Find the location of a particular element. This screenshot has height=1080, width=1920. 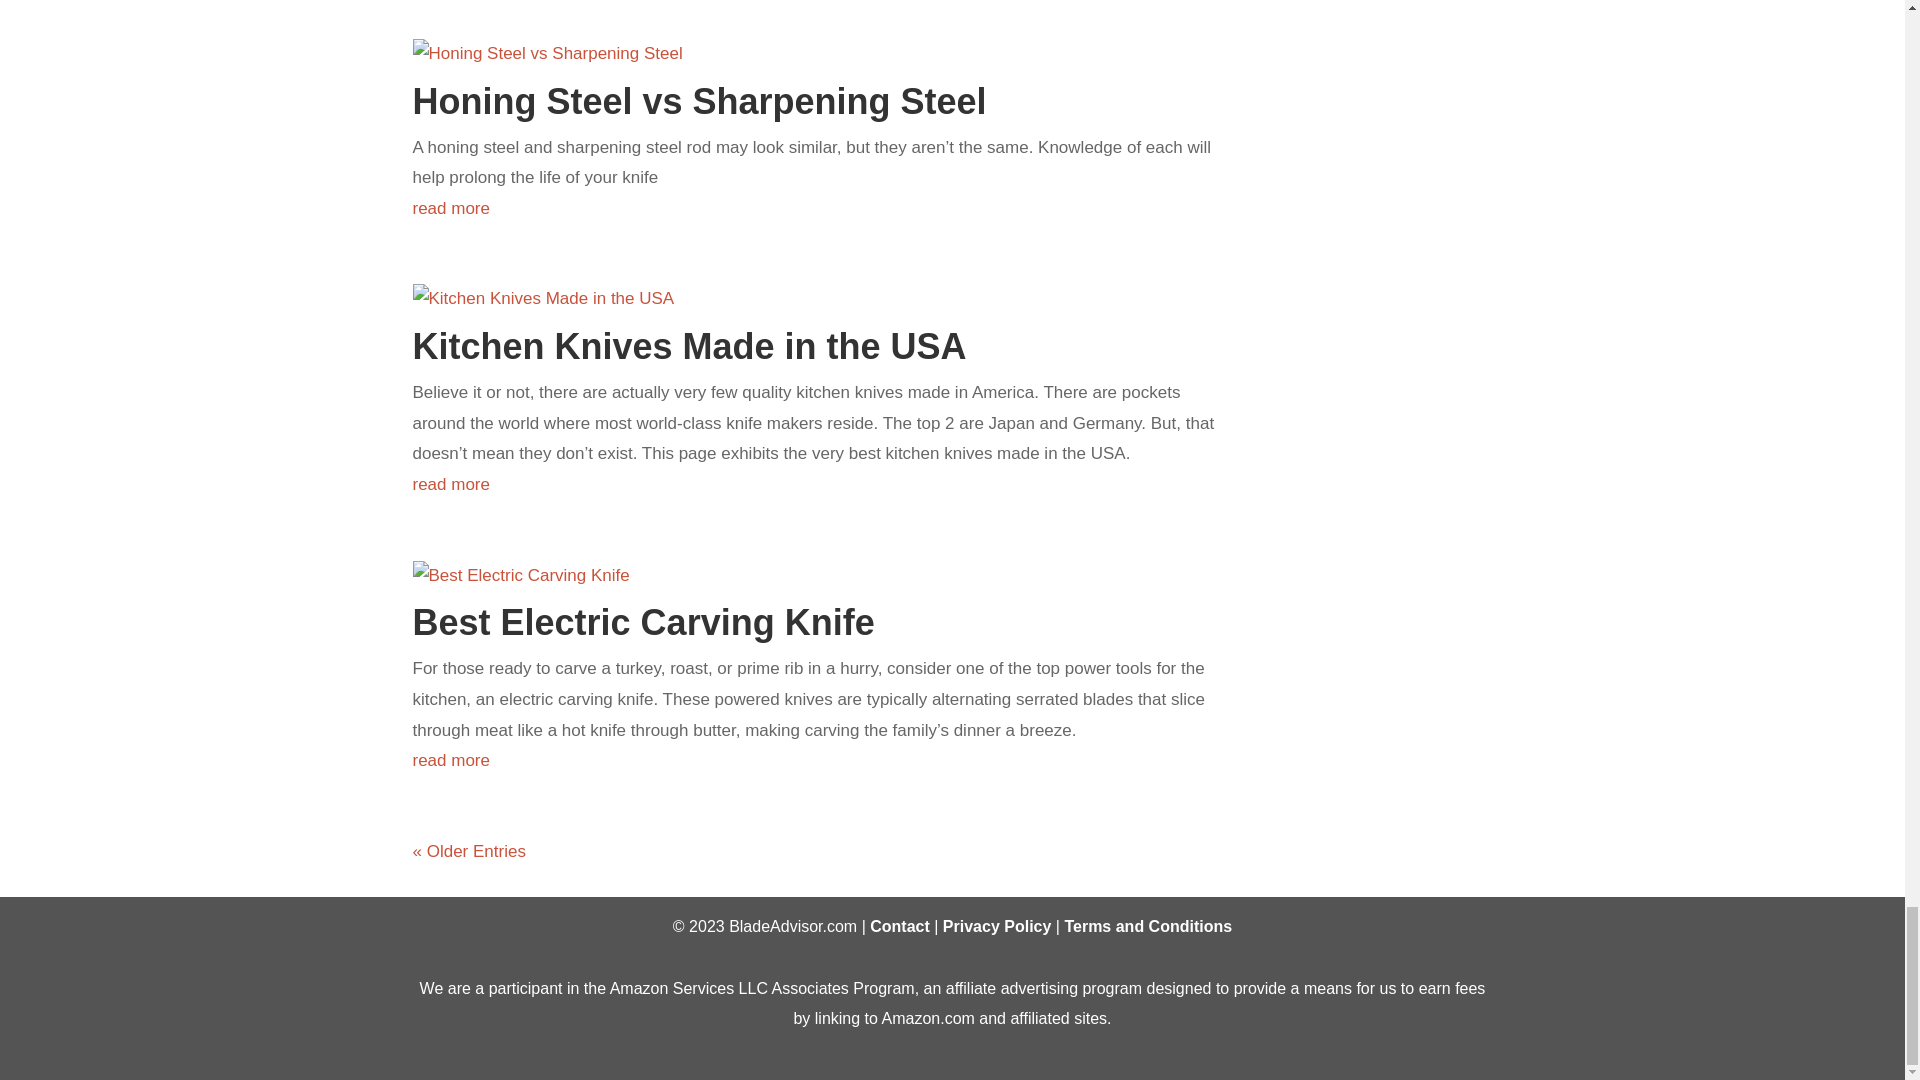

Contact is located at coordinates (899, 926).